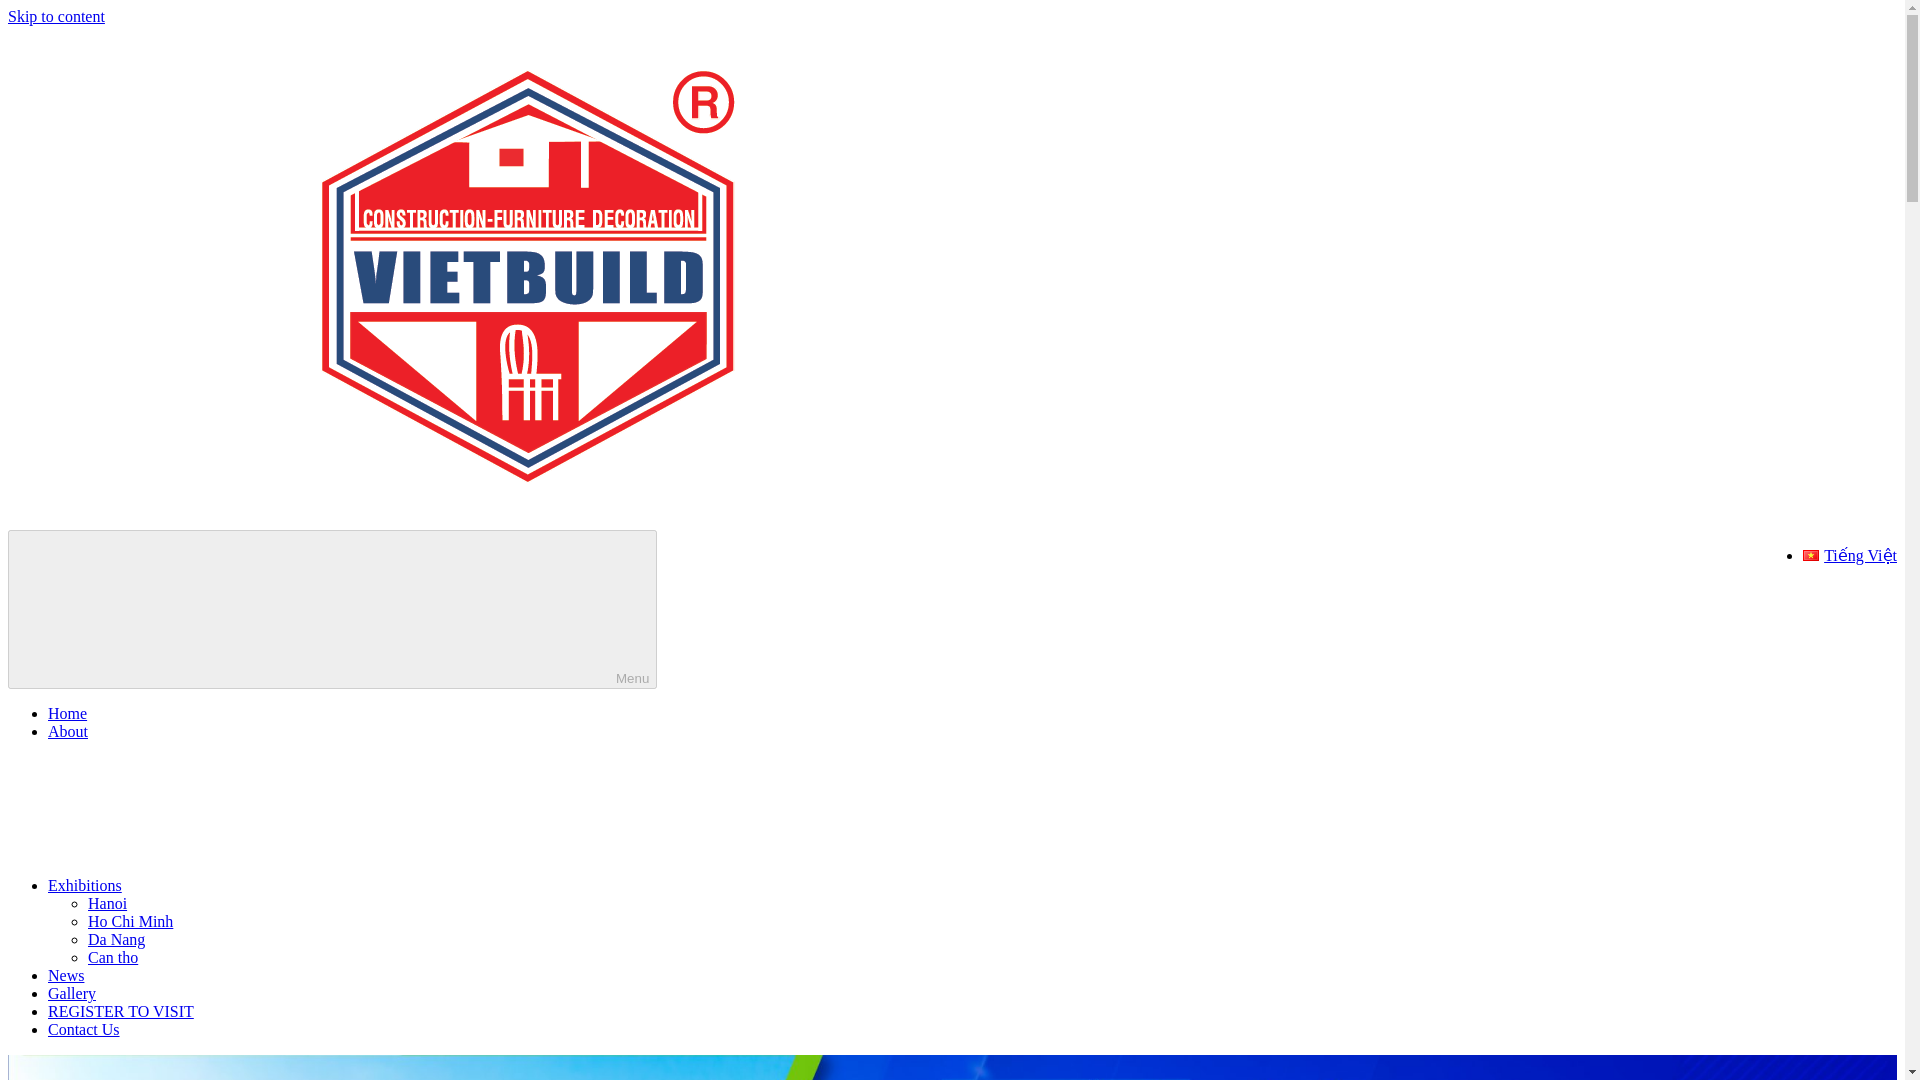  Describe the element at coordinates (56, 16) in the screenshot. I see `Skip to content` at that location.